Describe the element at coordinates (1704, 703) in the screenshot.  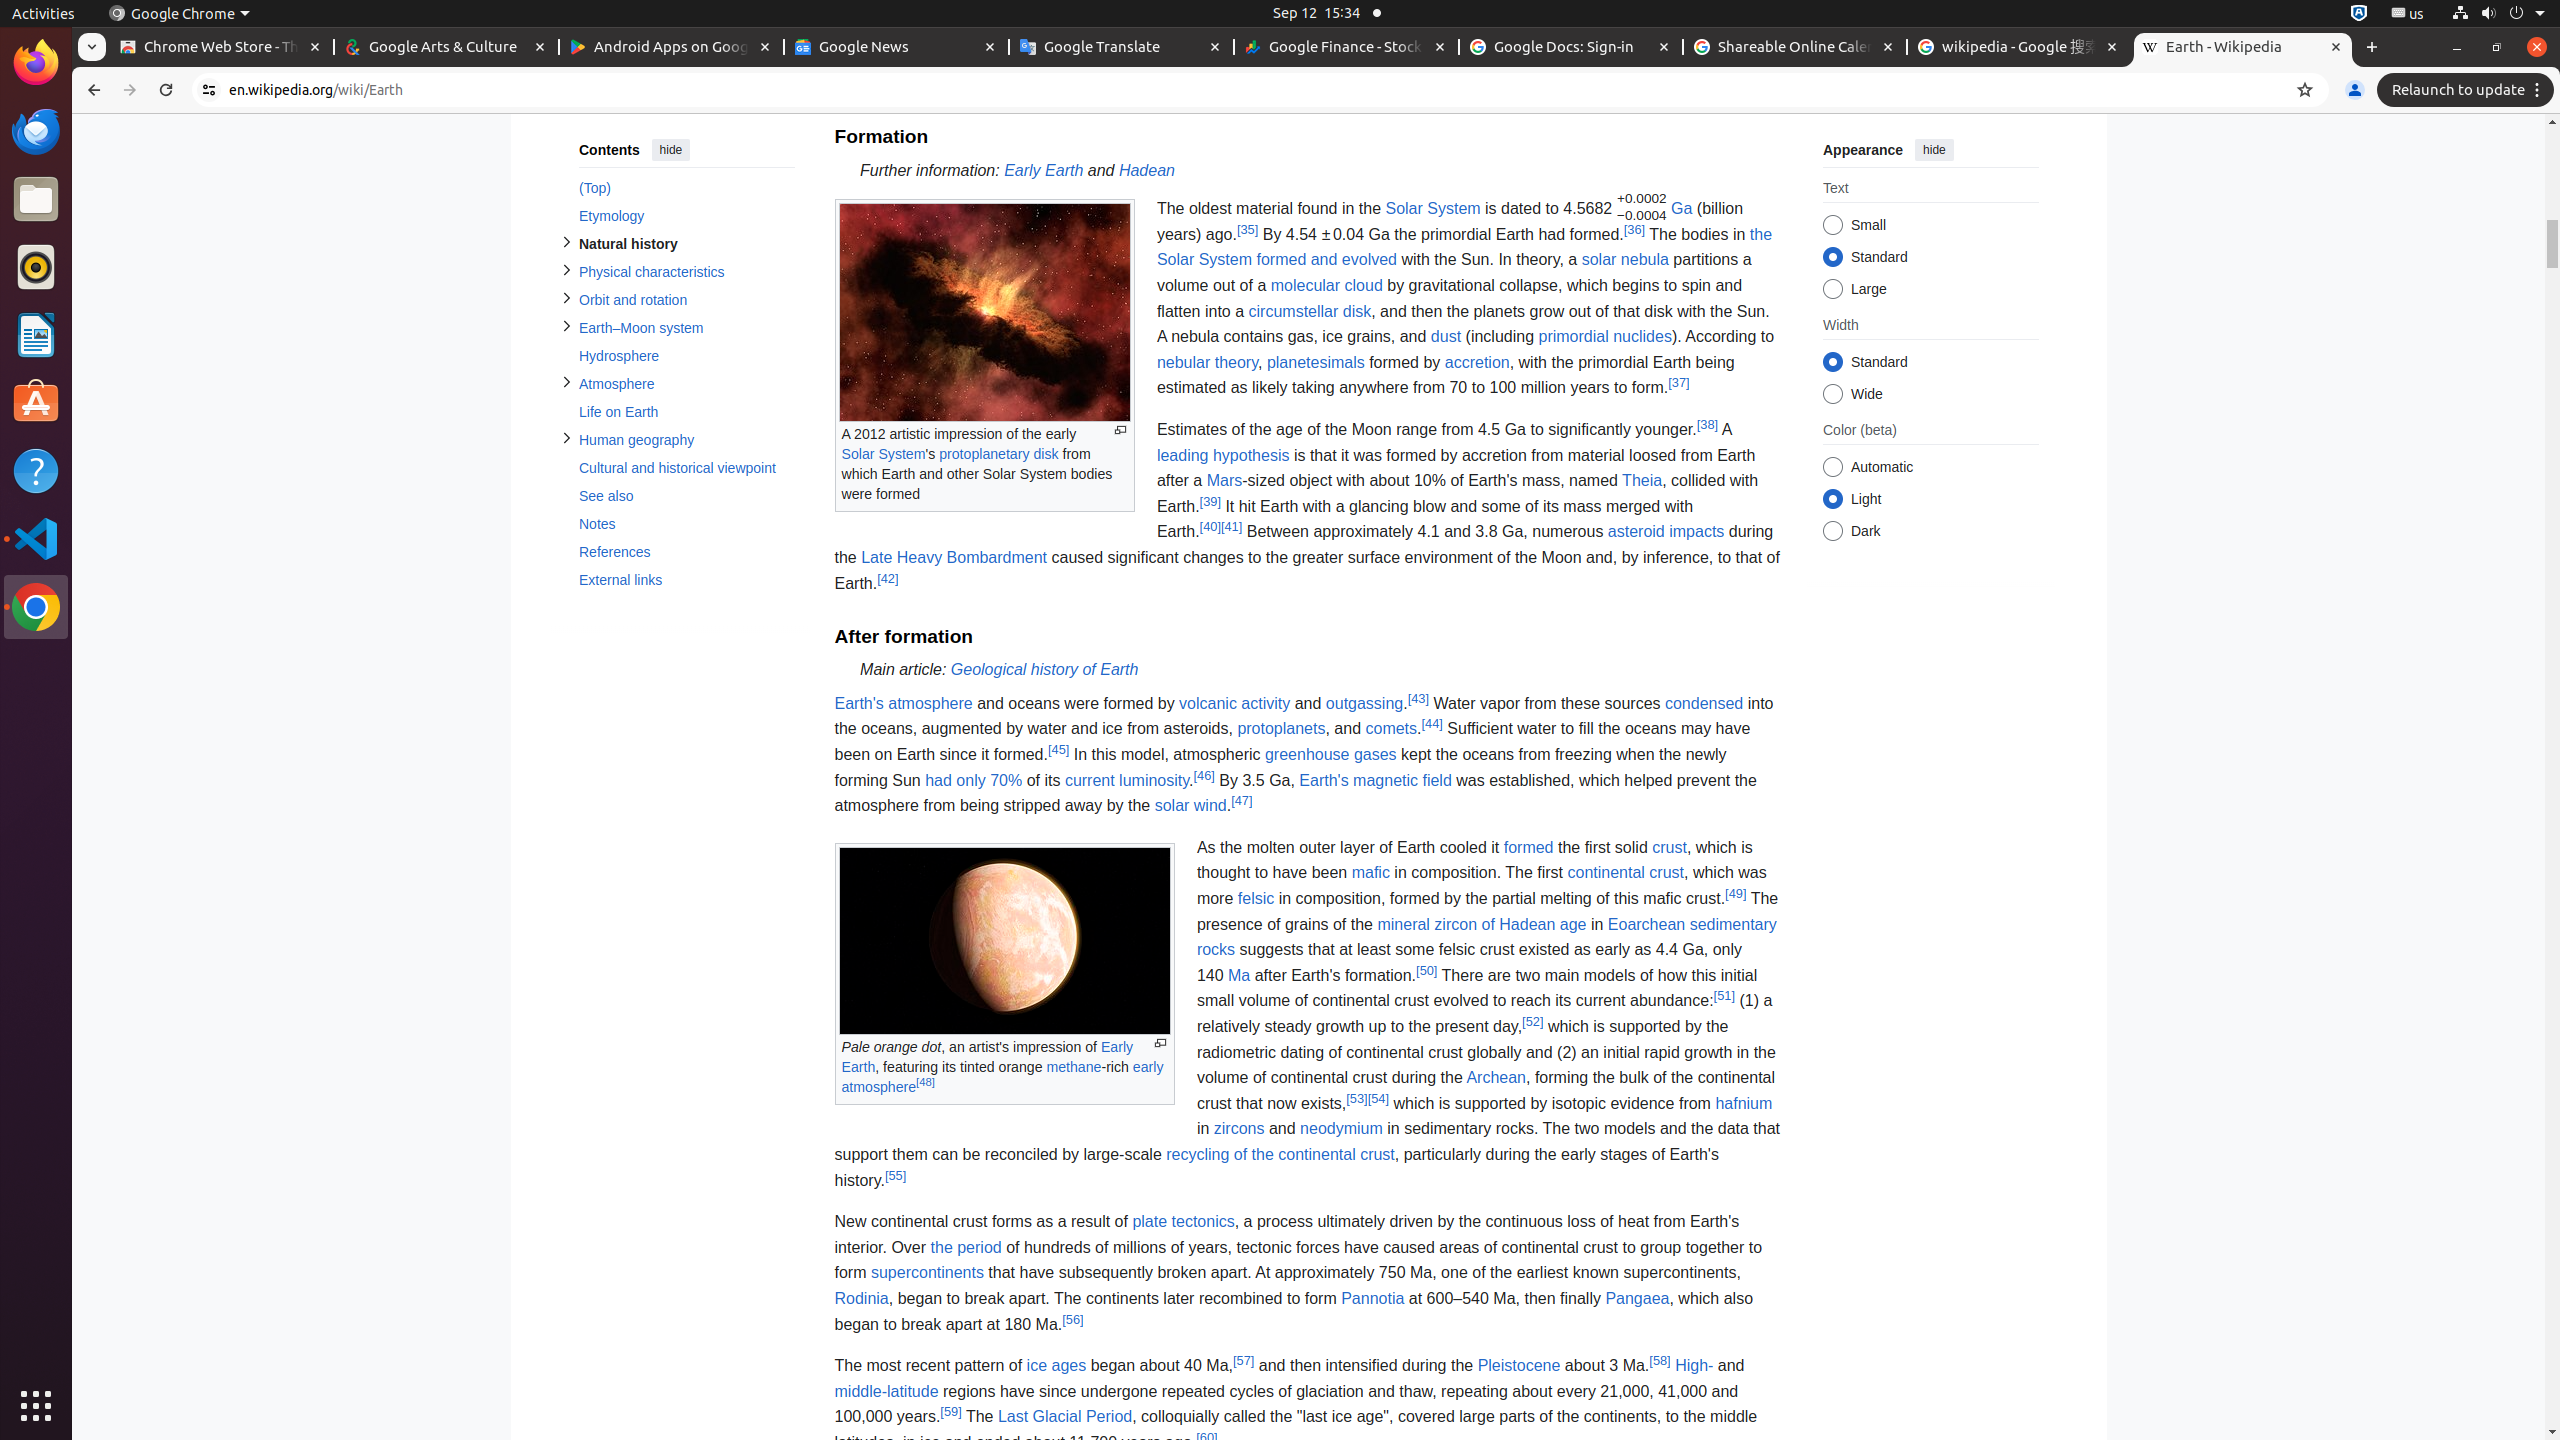
I see `condensed` at that location.